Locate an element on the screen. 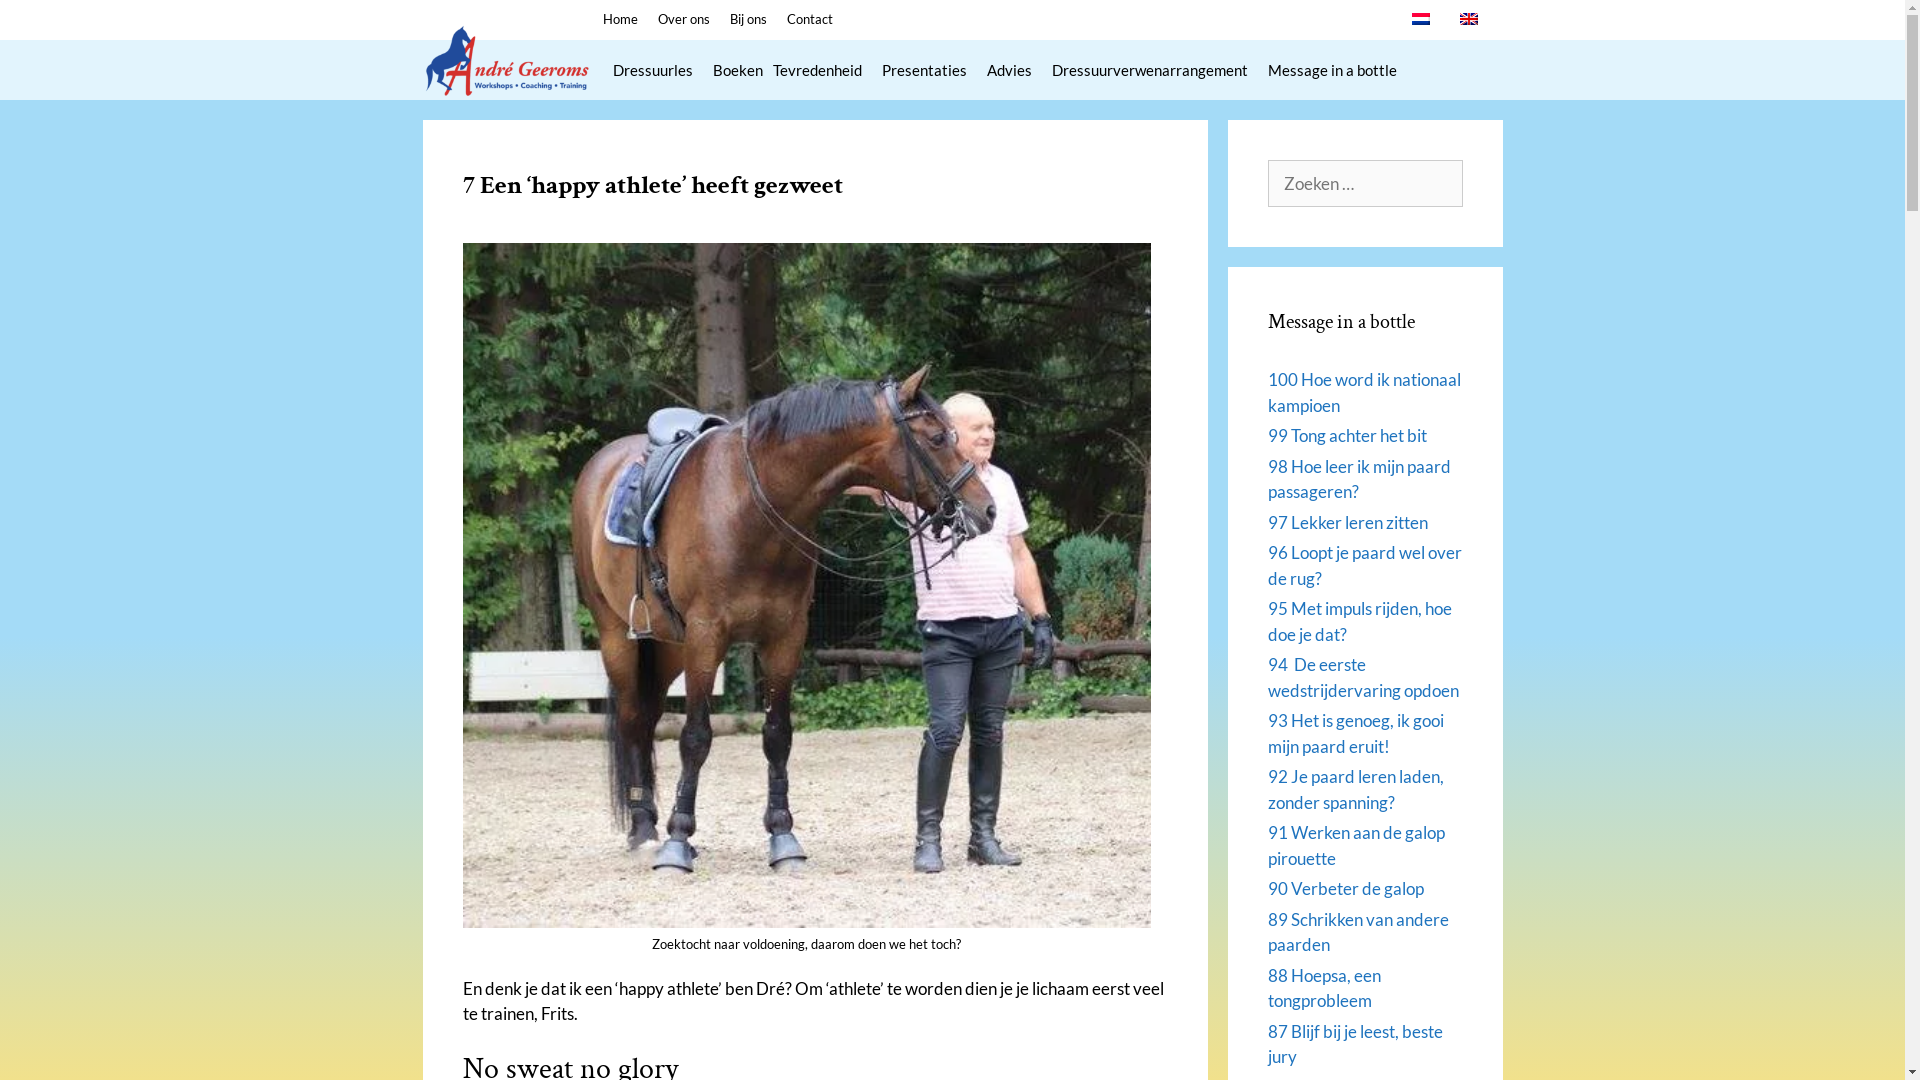 The width and height of the screenshot is (1920, 1080). 91 Werken aan de galop pirouette is located at coordinates (1356, 846).